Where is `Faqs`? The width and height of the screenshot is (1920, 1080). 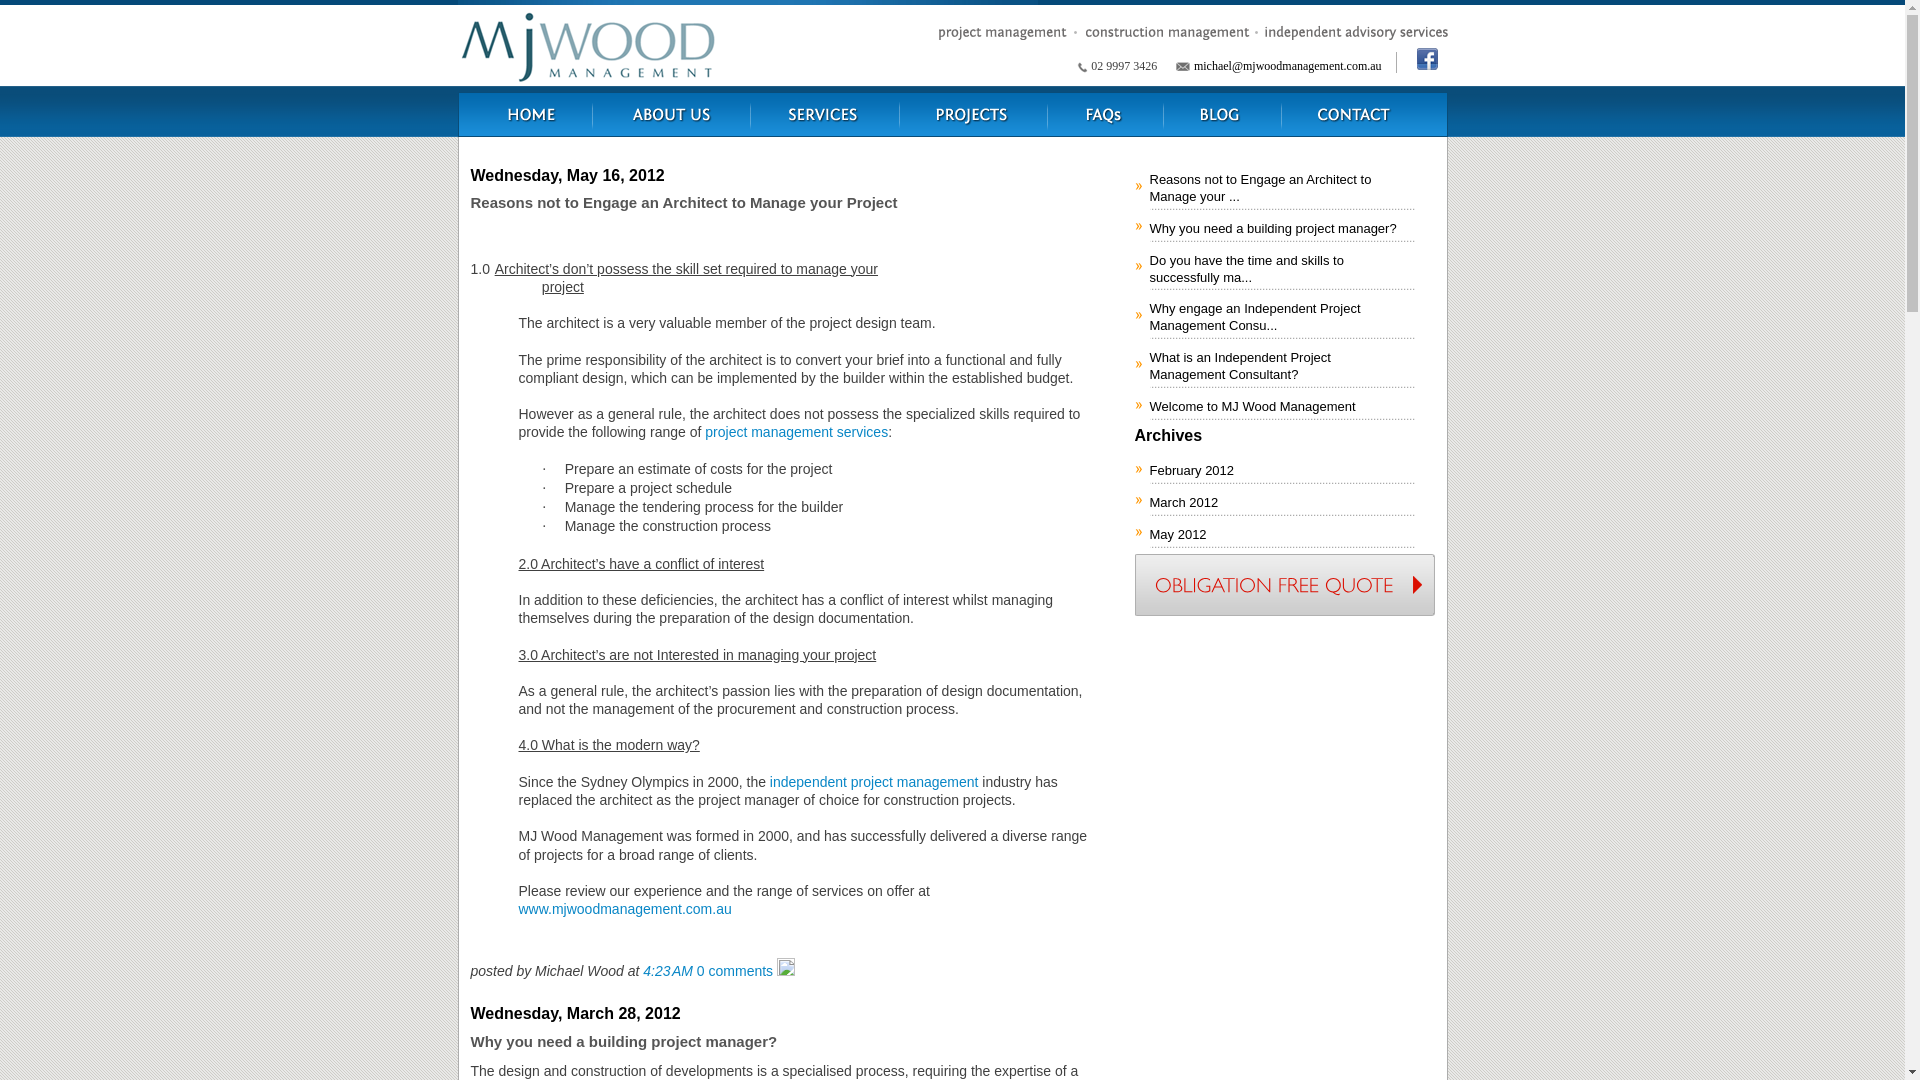
Faqs is located at coordinates (1106, 110).